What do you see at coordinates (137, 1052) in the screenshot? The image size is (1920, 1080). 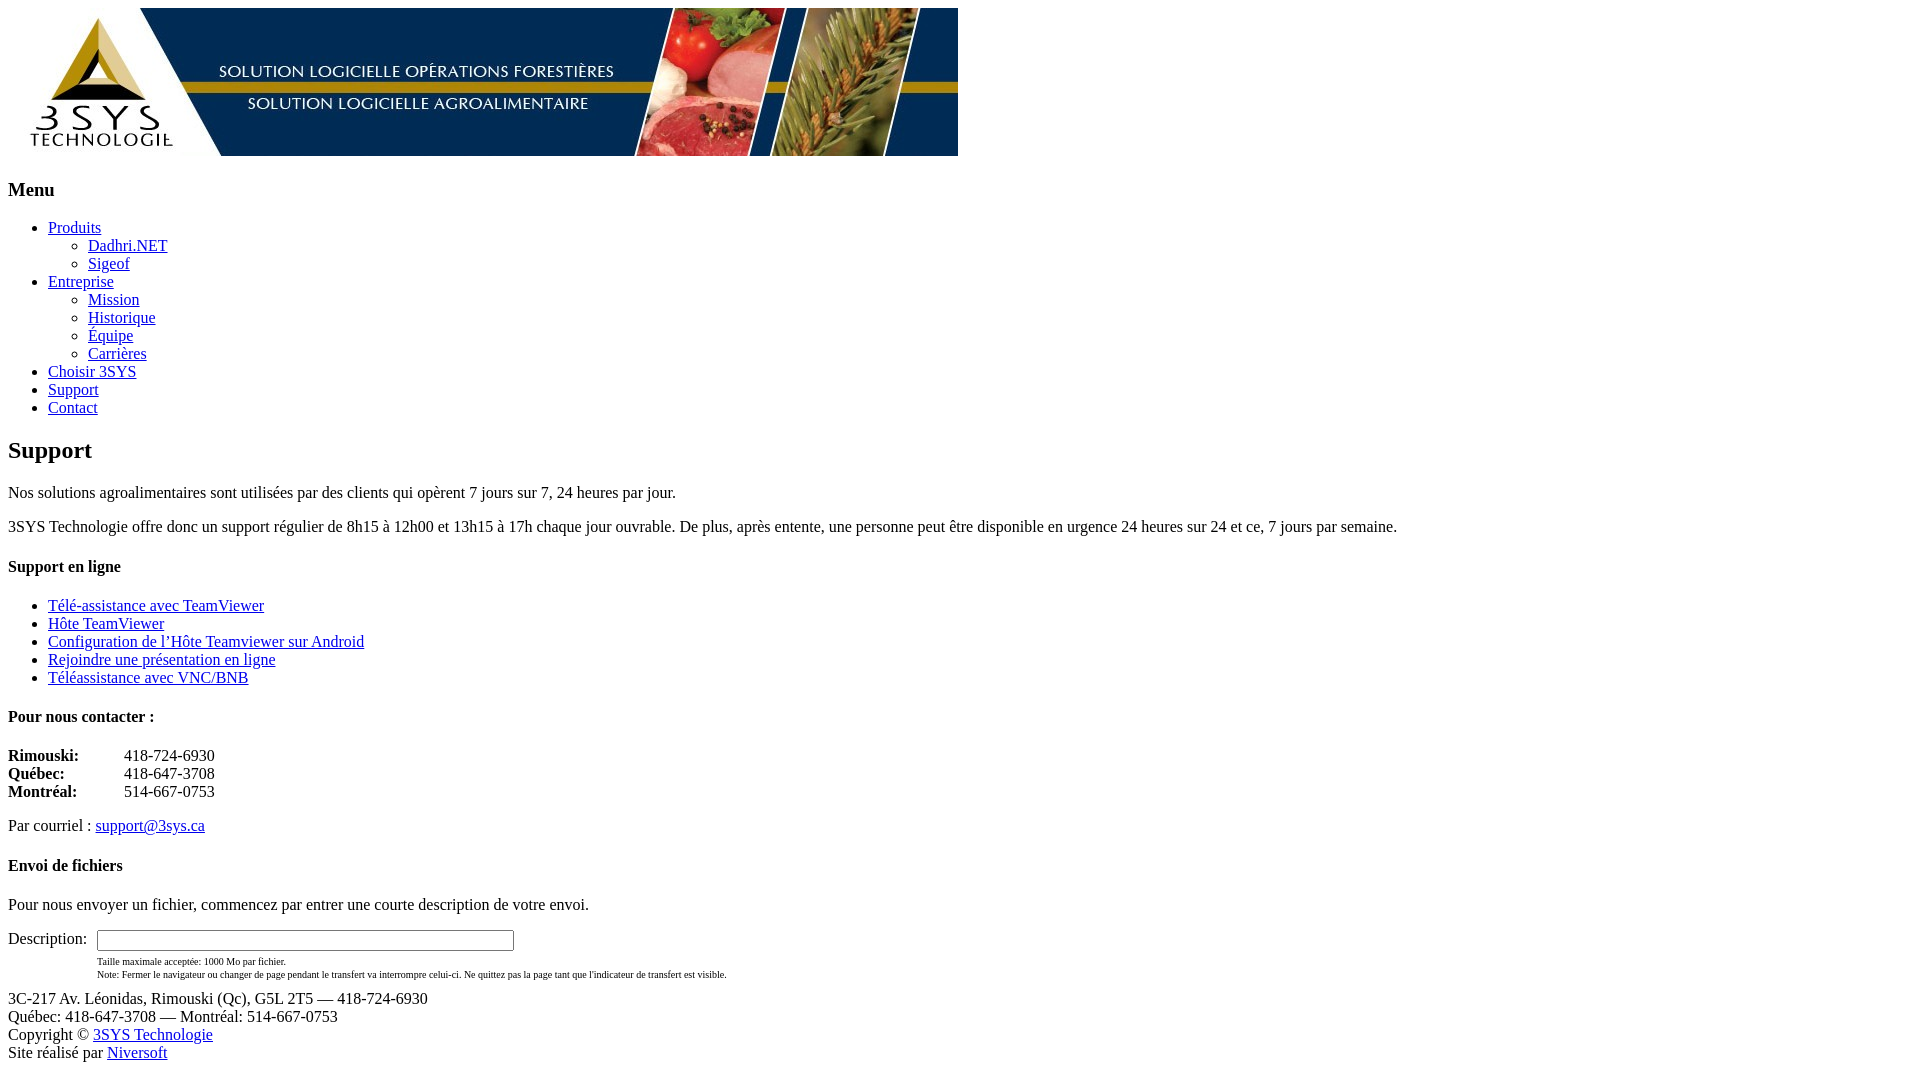 I see `Niversoft` at bounding box center [137, 1052].